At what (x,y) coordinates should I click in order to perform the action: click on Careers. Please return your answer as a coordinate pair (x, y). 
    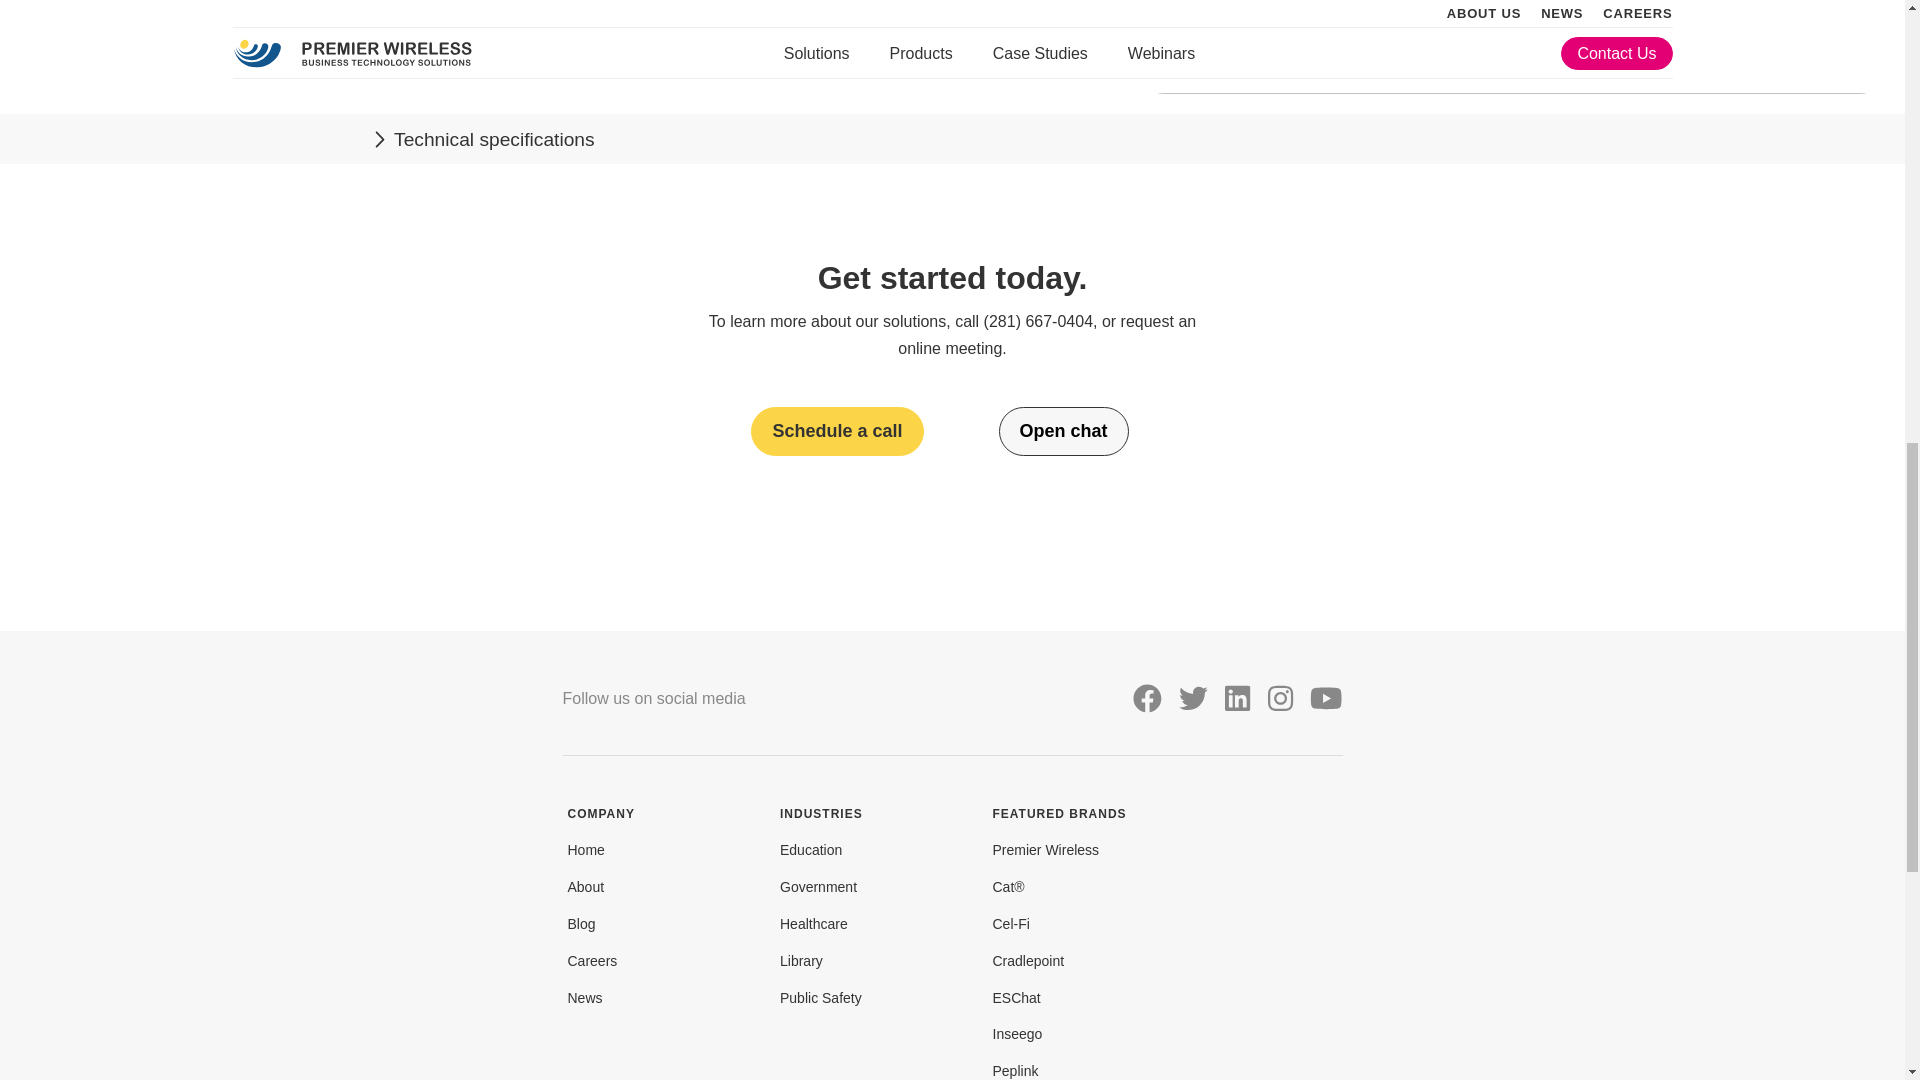
    Looking at the image, I should click on (593, 960).